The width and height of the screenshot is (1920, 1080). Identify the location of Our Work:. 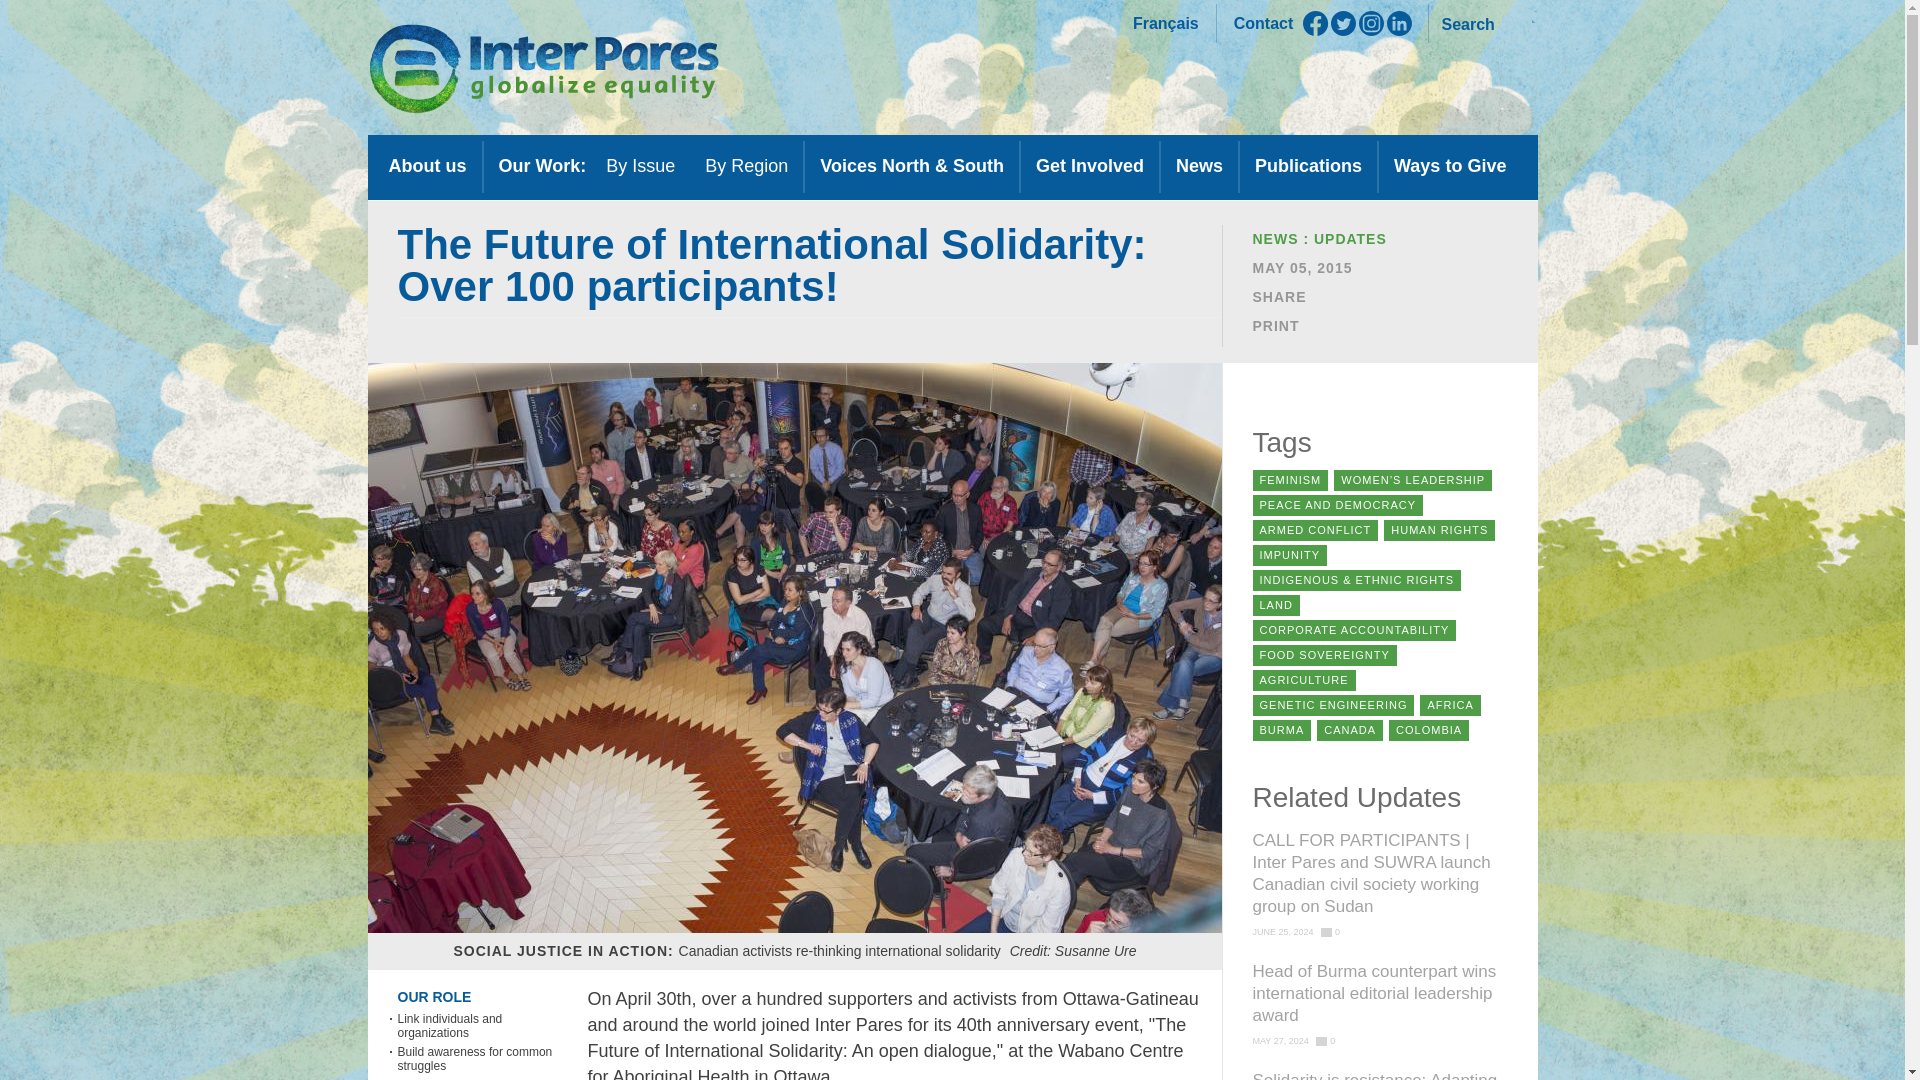
(542, 170).